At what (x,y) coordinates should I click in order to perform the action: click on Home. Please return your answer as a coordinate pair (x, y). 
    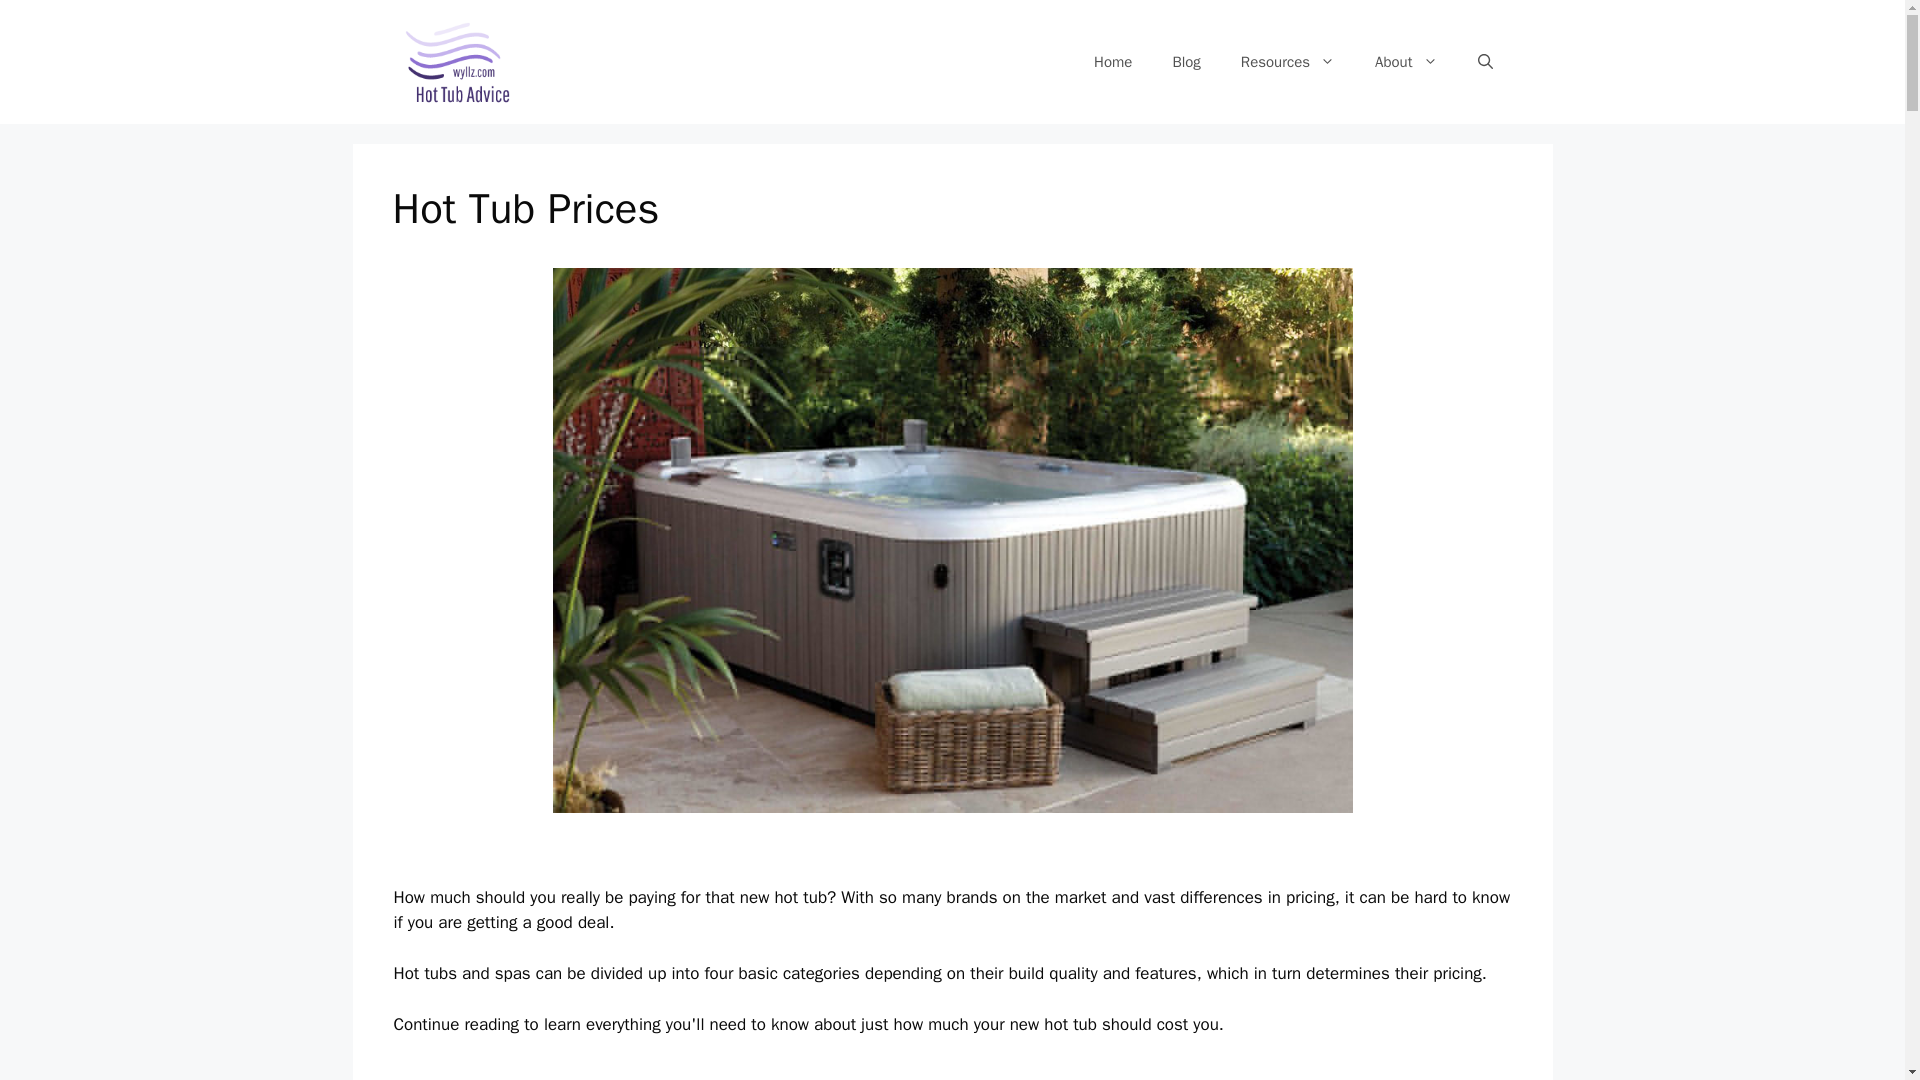
    Looking at the image, I should click on (1112, 62).